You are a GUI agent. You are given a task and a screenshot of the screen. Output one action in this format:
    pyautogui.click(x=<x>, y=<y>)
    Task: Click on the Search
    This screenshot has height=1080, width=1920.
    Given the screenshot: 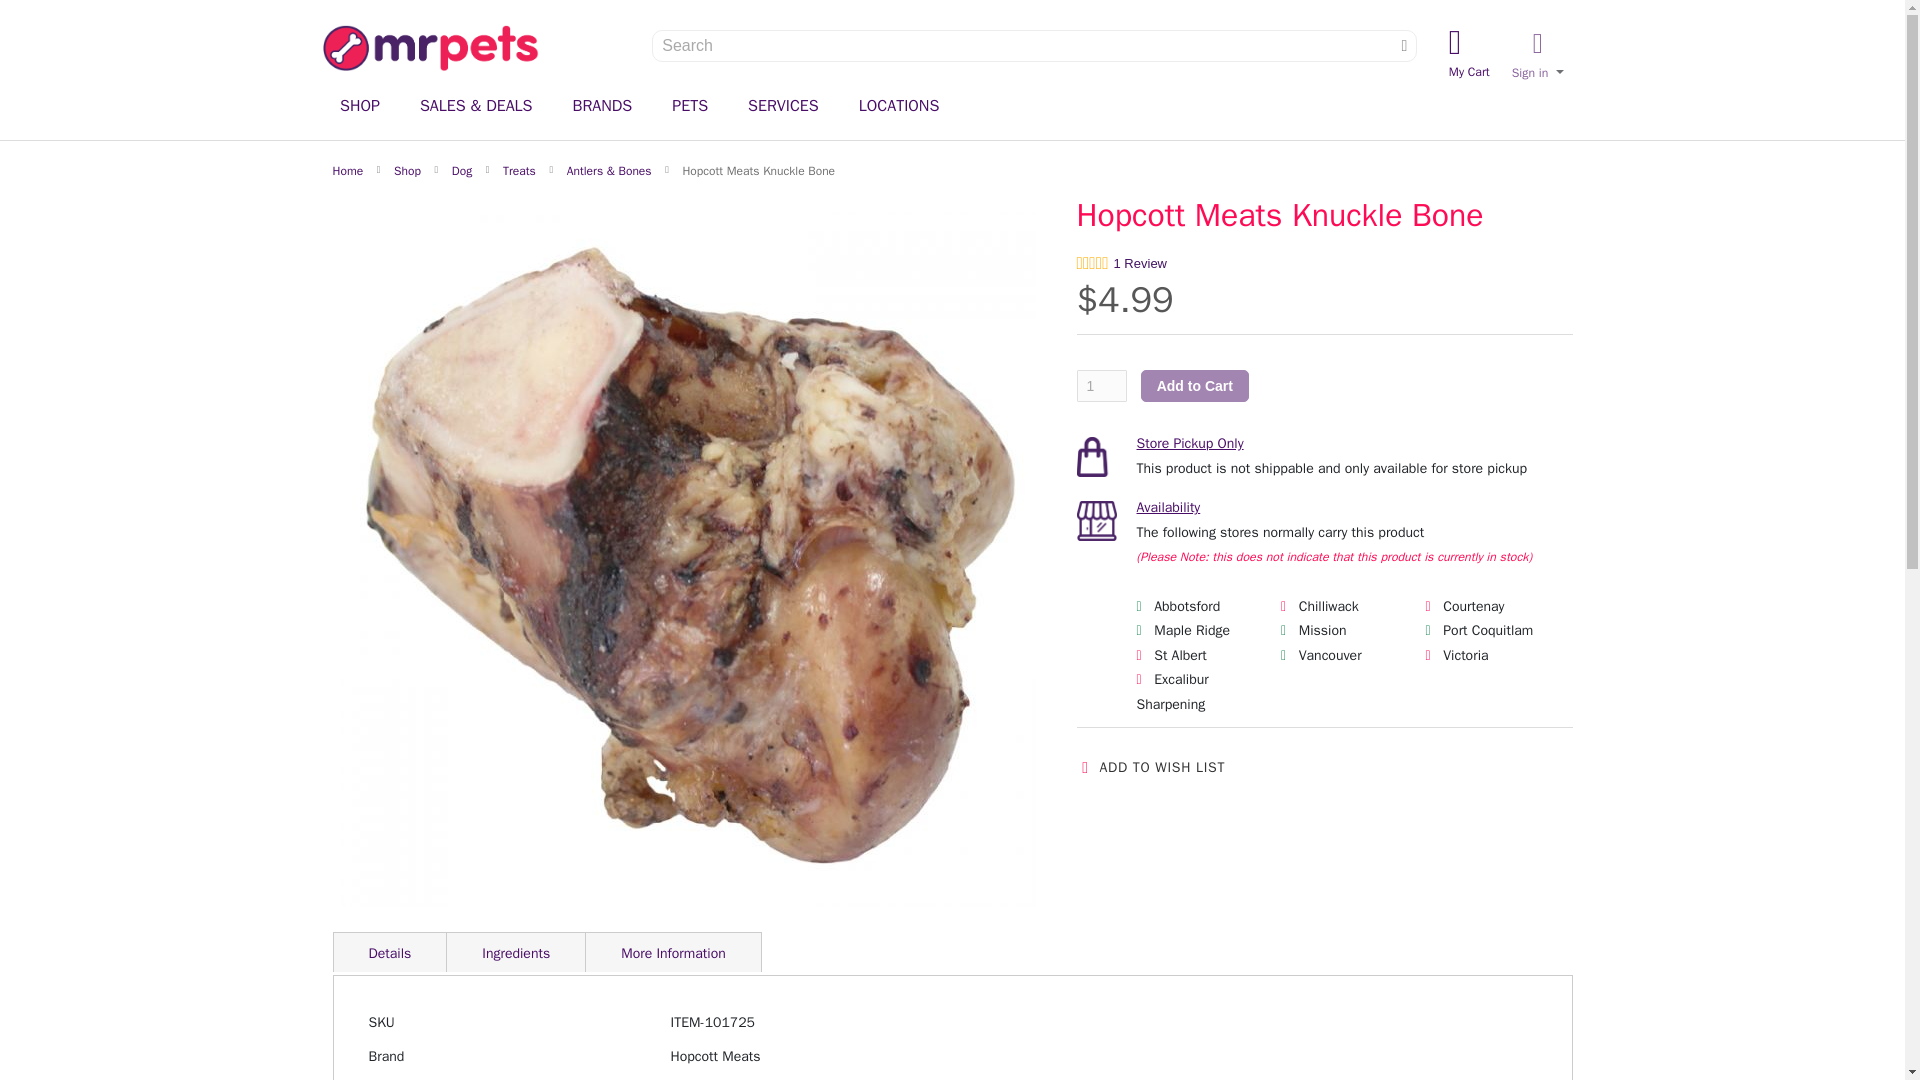 What is the action you would take?
    pyautogui.click(x=360, y=106)
    